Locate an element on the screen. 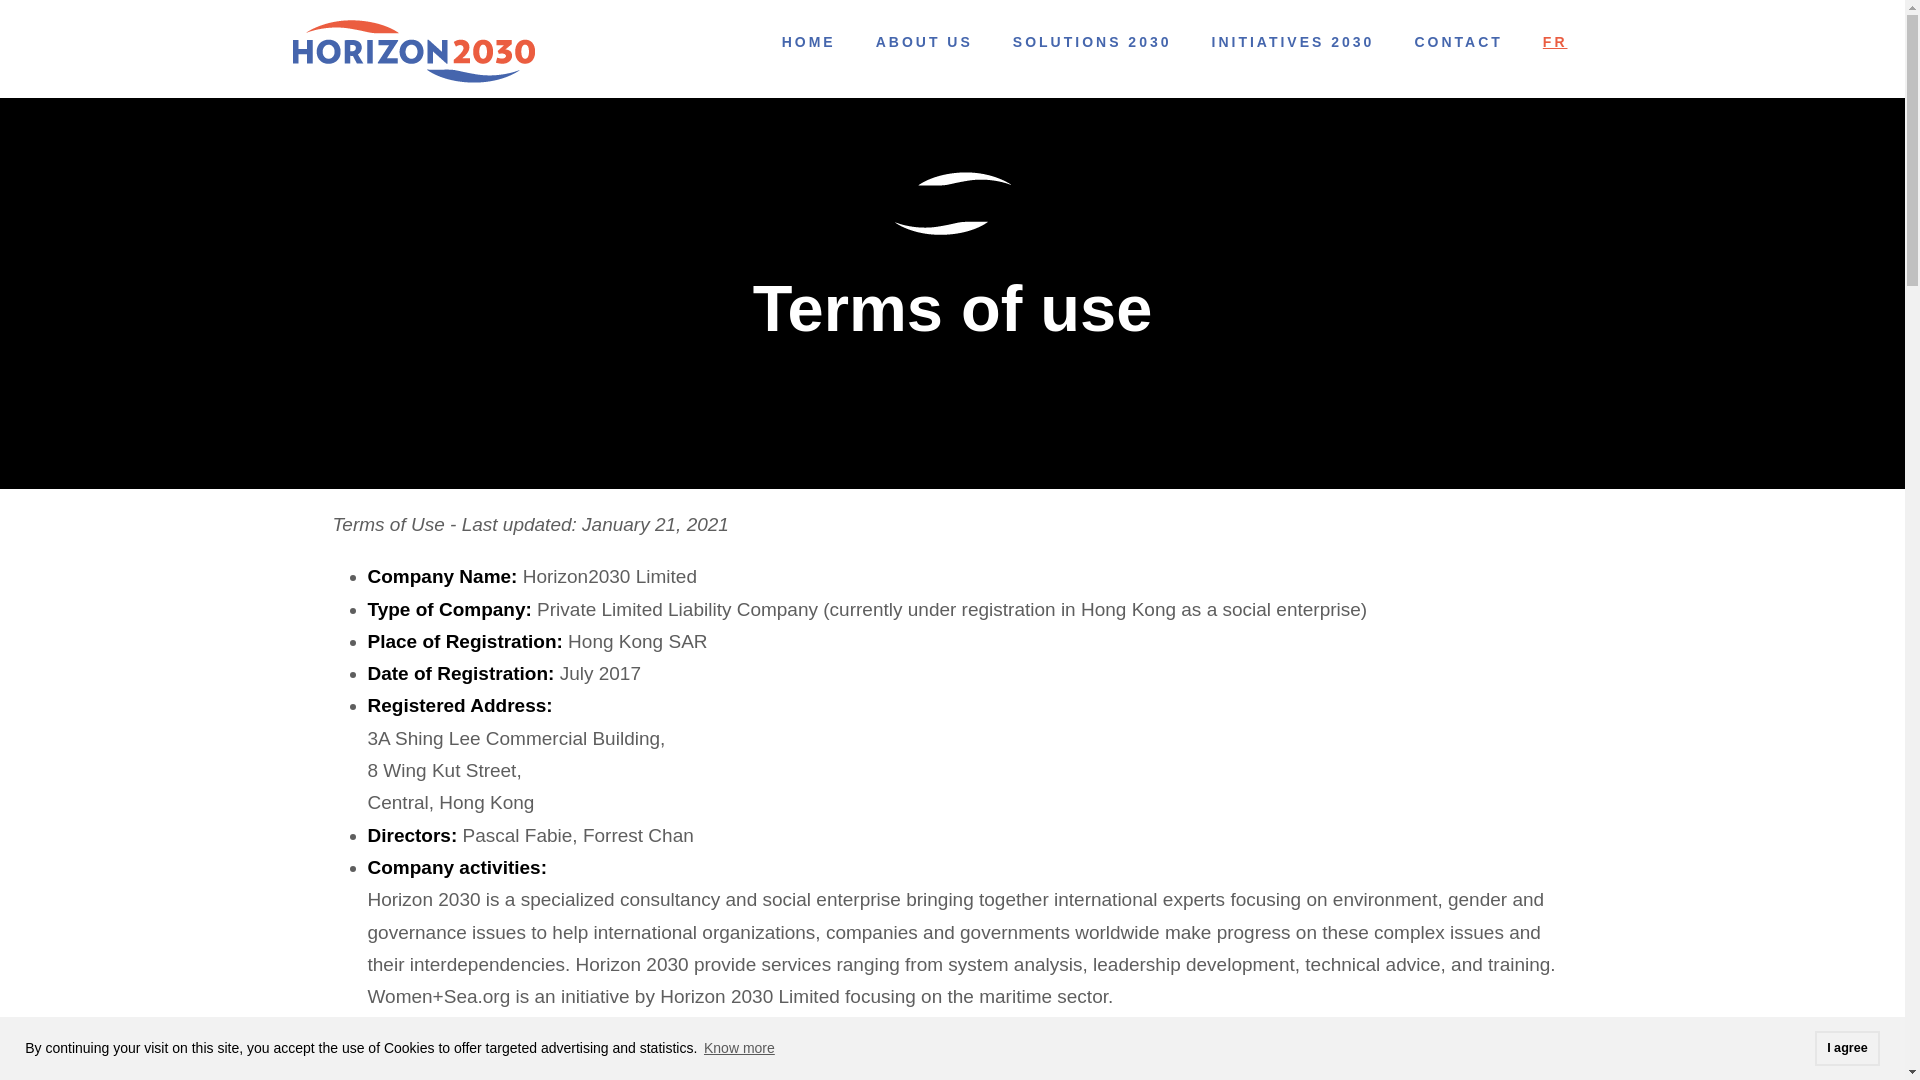 Image resolution: width=1920 pixels, height=1080 pixels. Solutions 2030 is located at coordinates (1092, 47).